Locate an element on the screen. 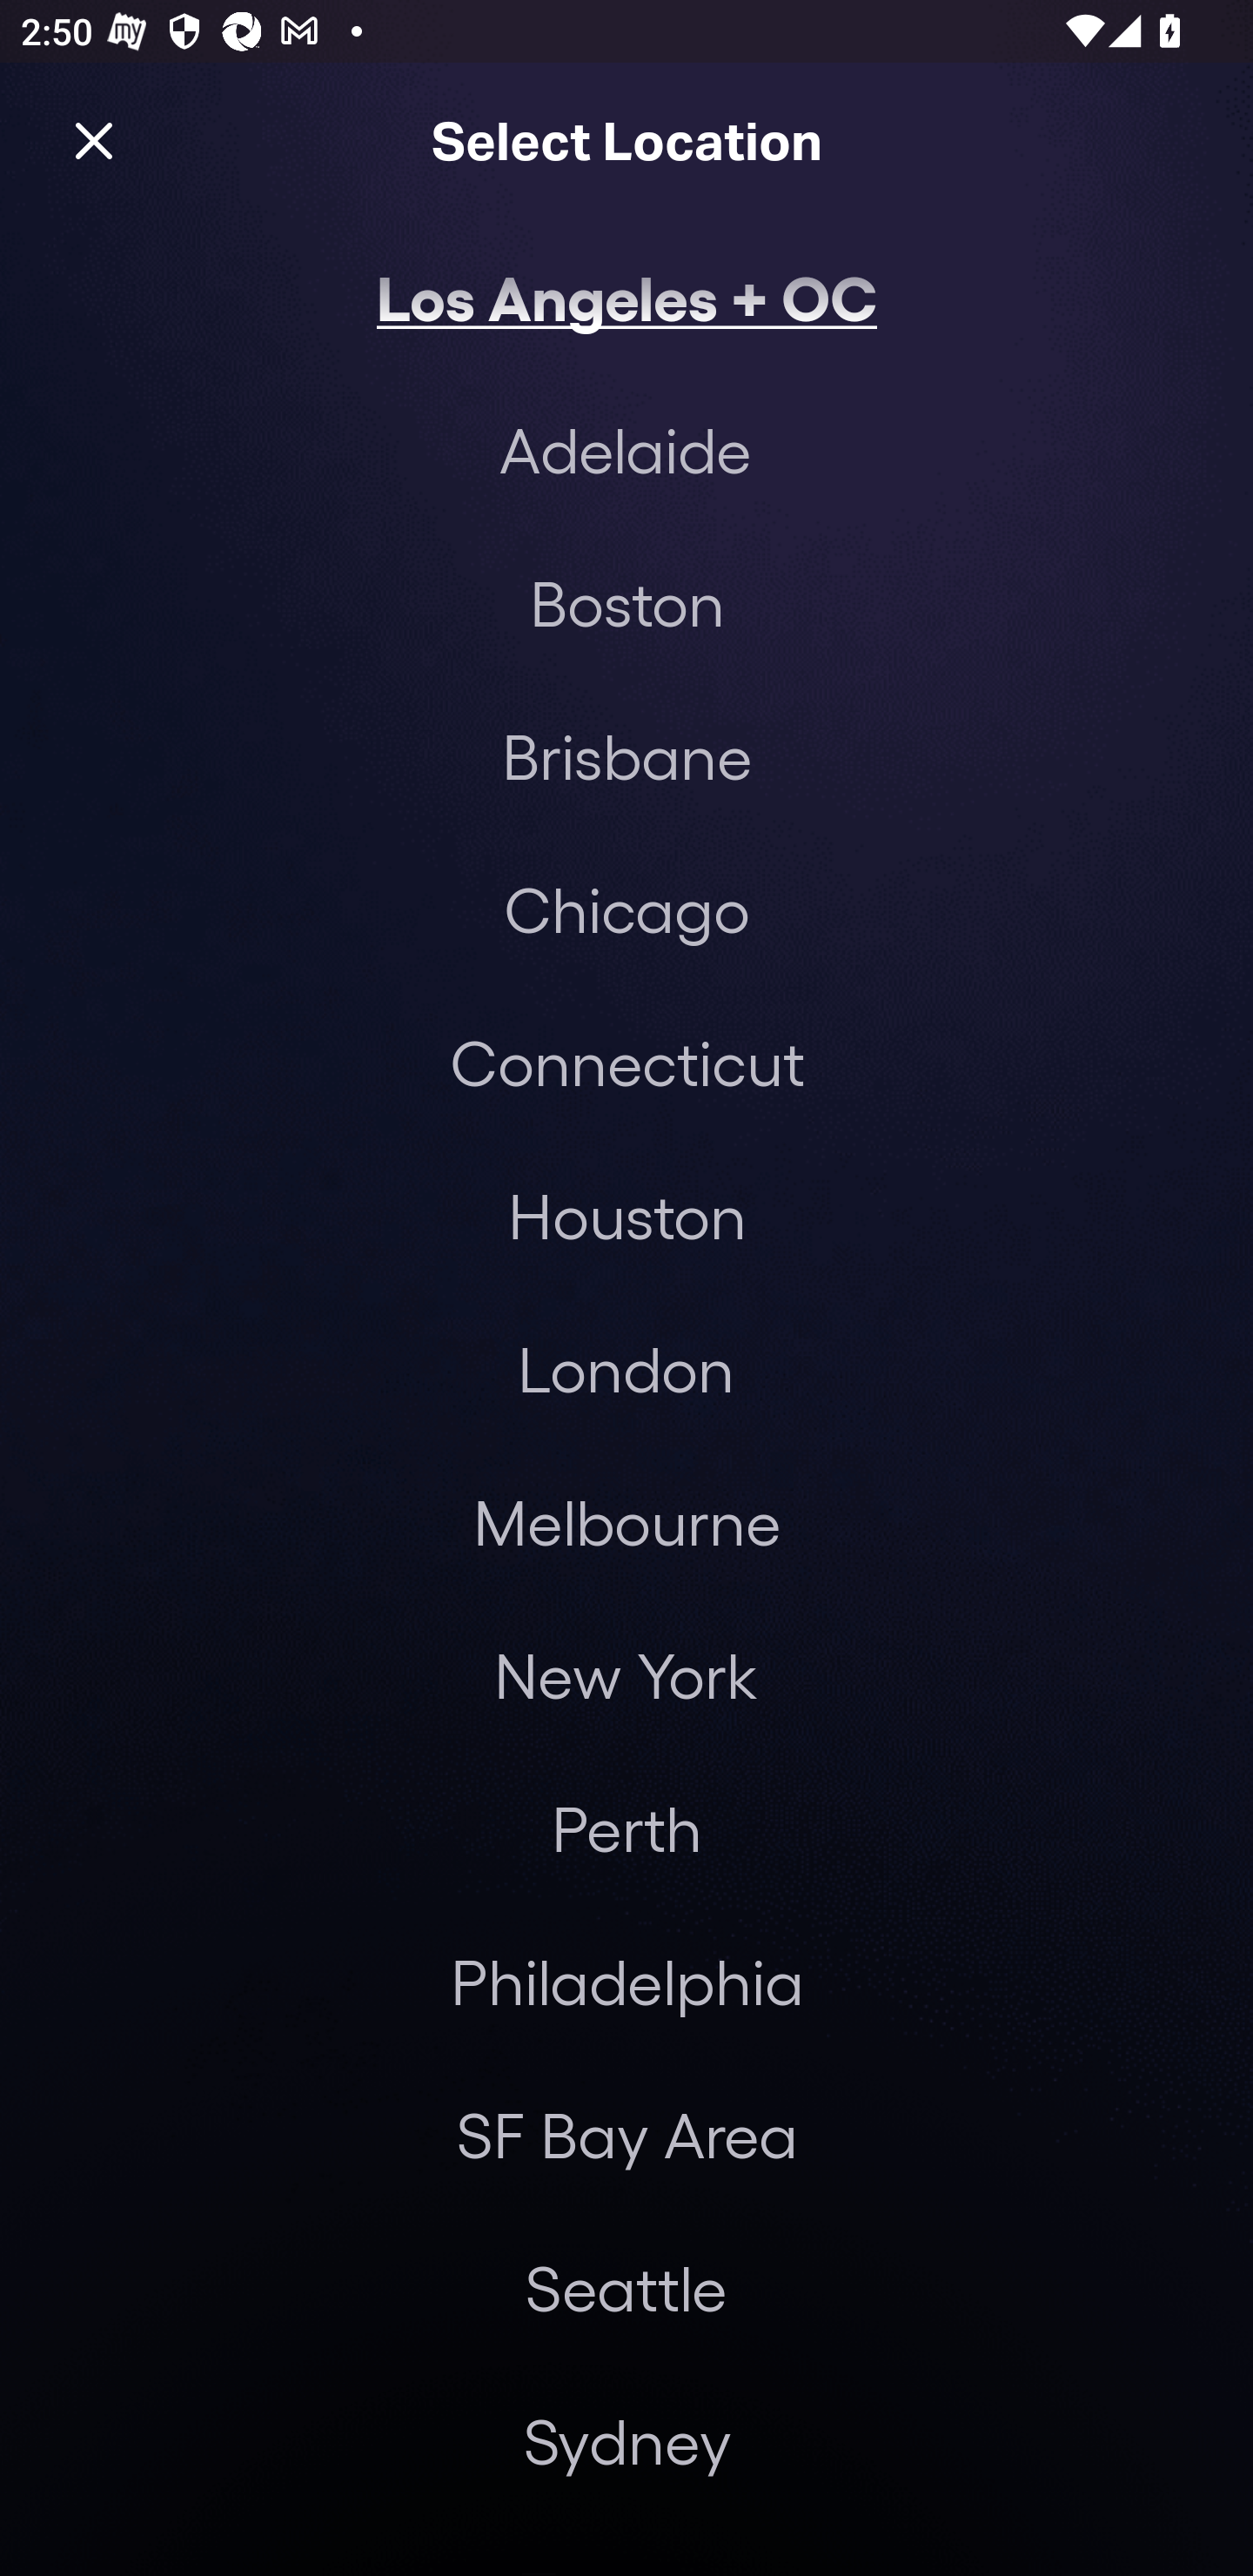  Close is located at coordinates (94, 139).